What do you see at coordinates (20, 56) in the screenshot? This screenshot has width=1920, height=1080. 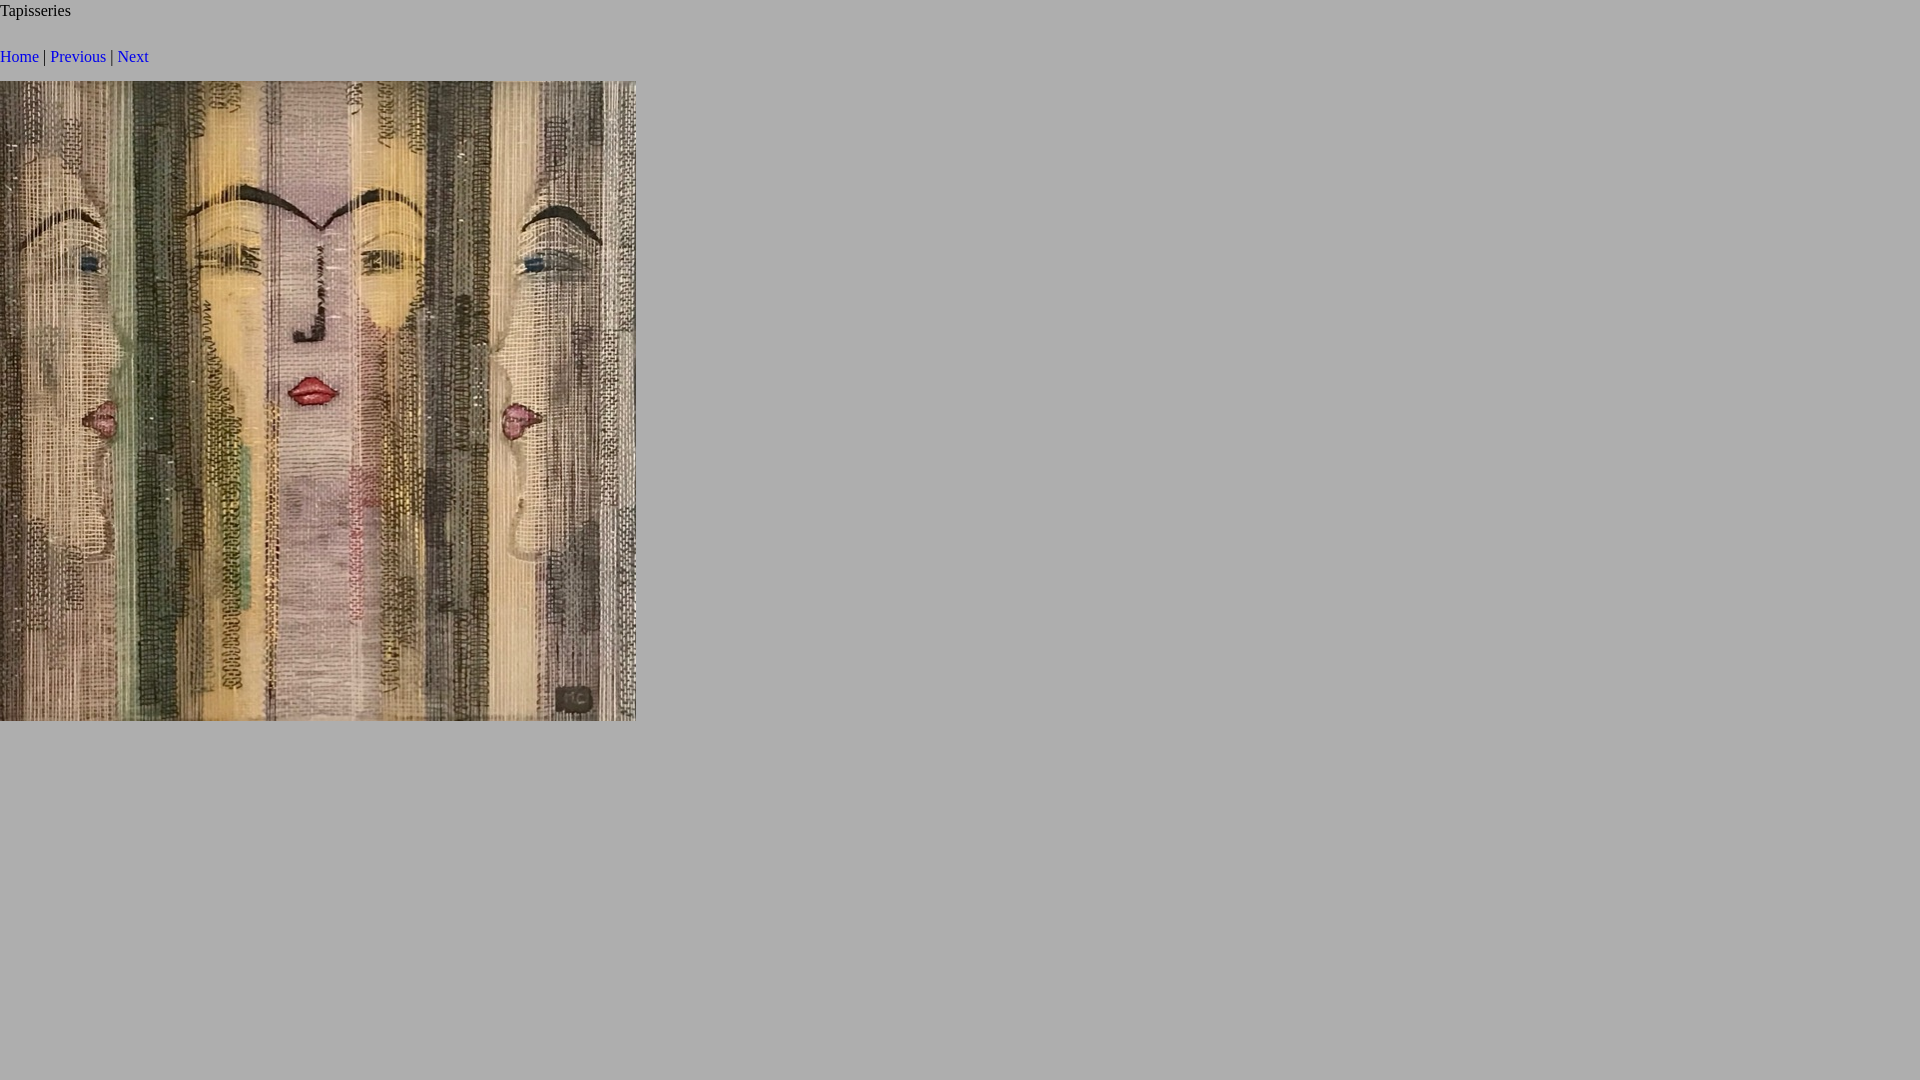 I see `Home` at bounding box center [20, 56].